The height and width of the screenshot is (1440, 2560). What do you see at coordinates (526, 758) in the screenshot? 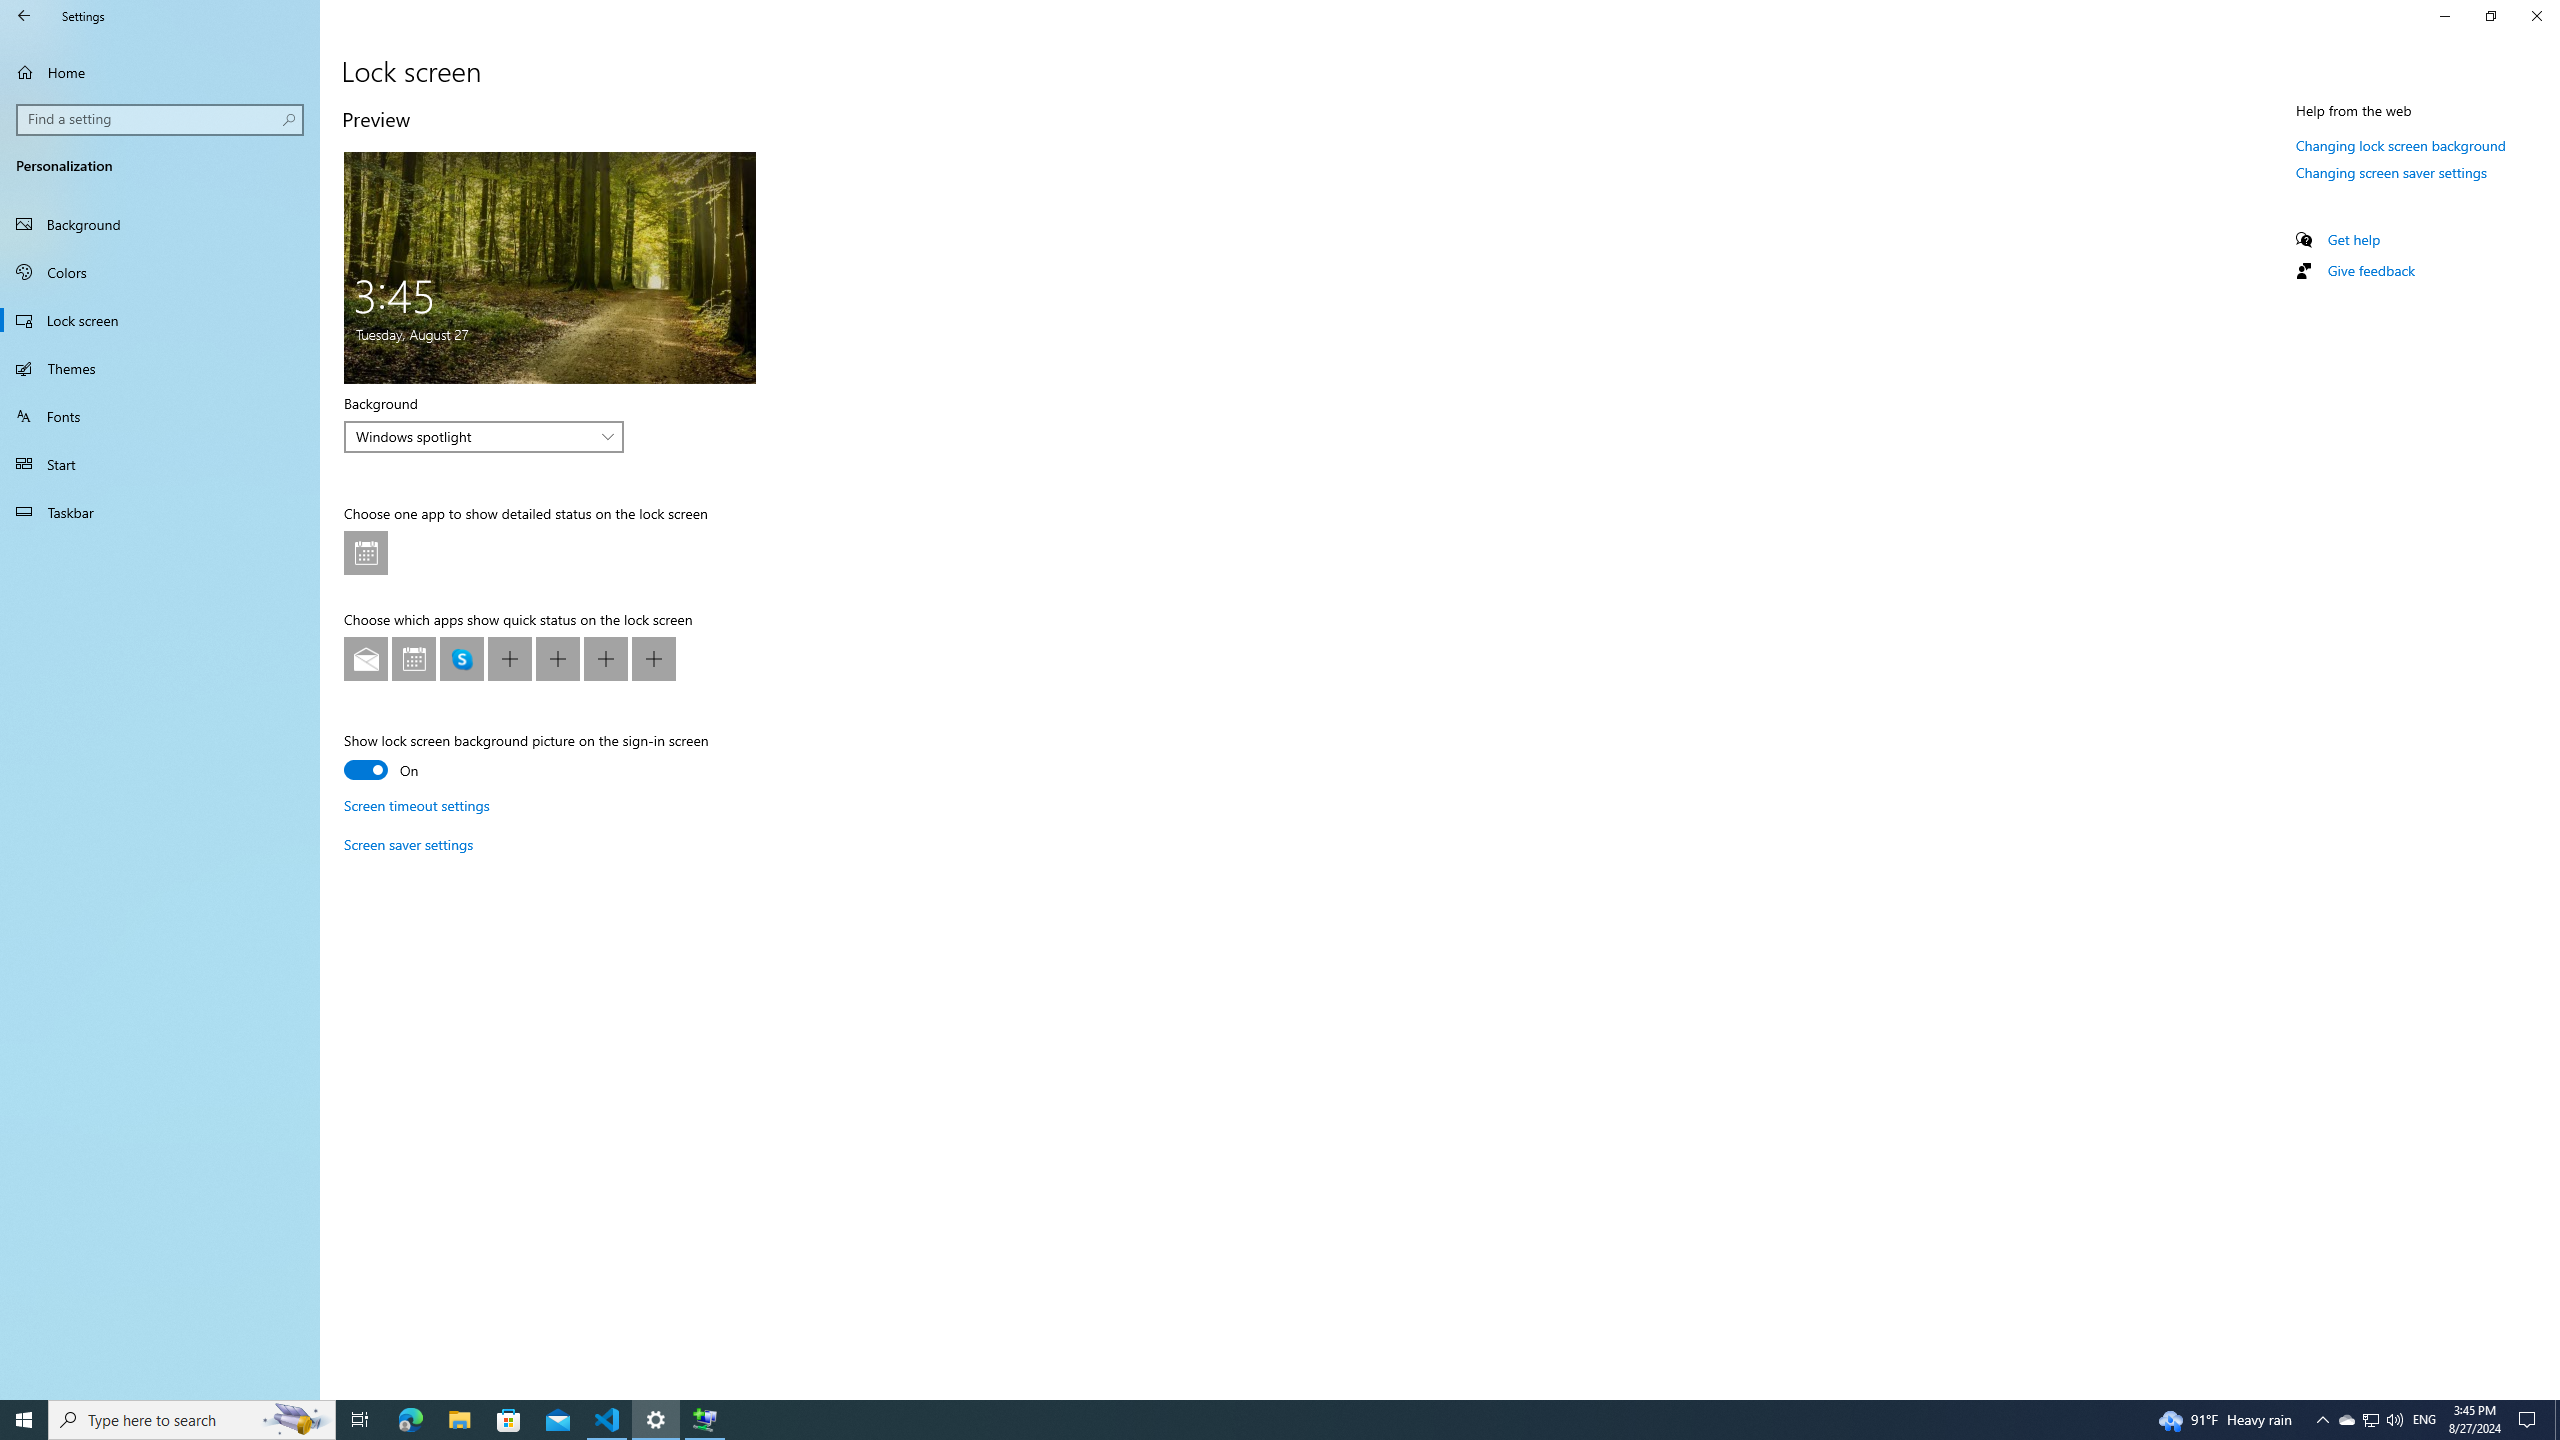
I see `Show lock screen background picture on the sign-in screen` at bounding box center [526, 758].